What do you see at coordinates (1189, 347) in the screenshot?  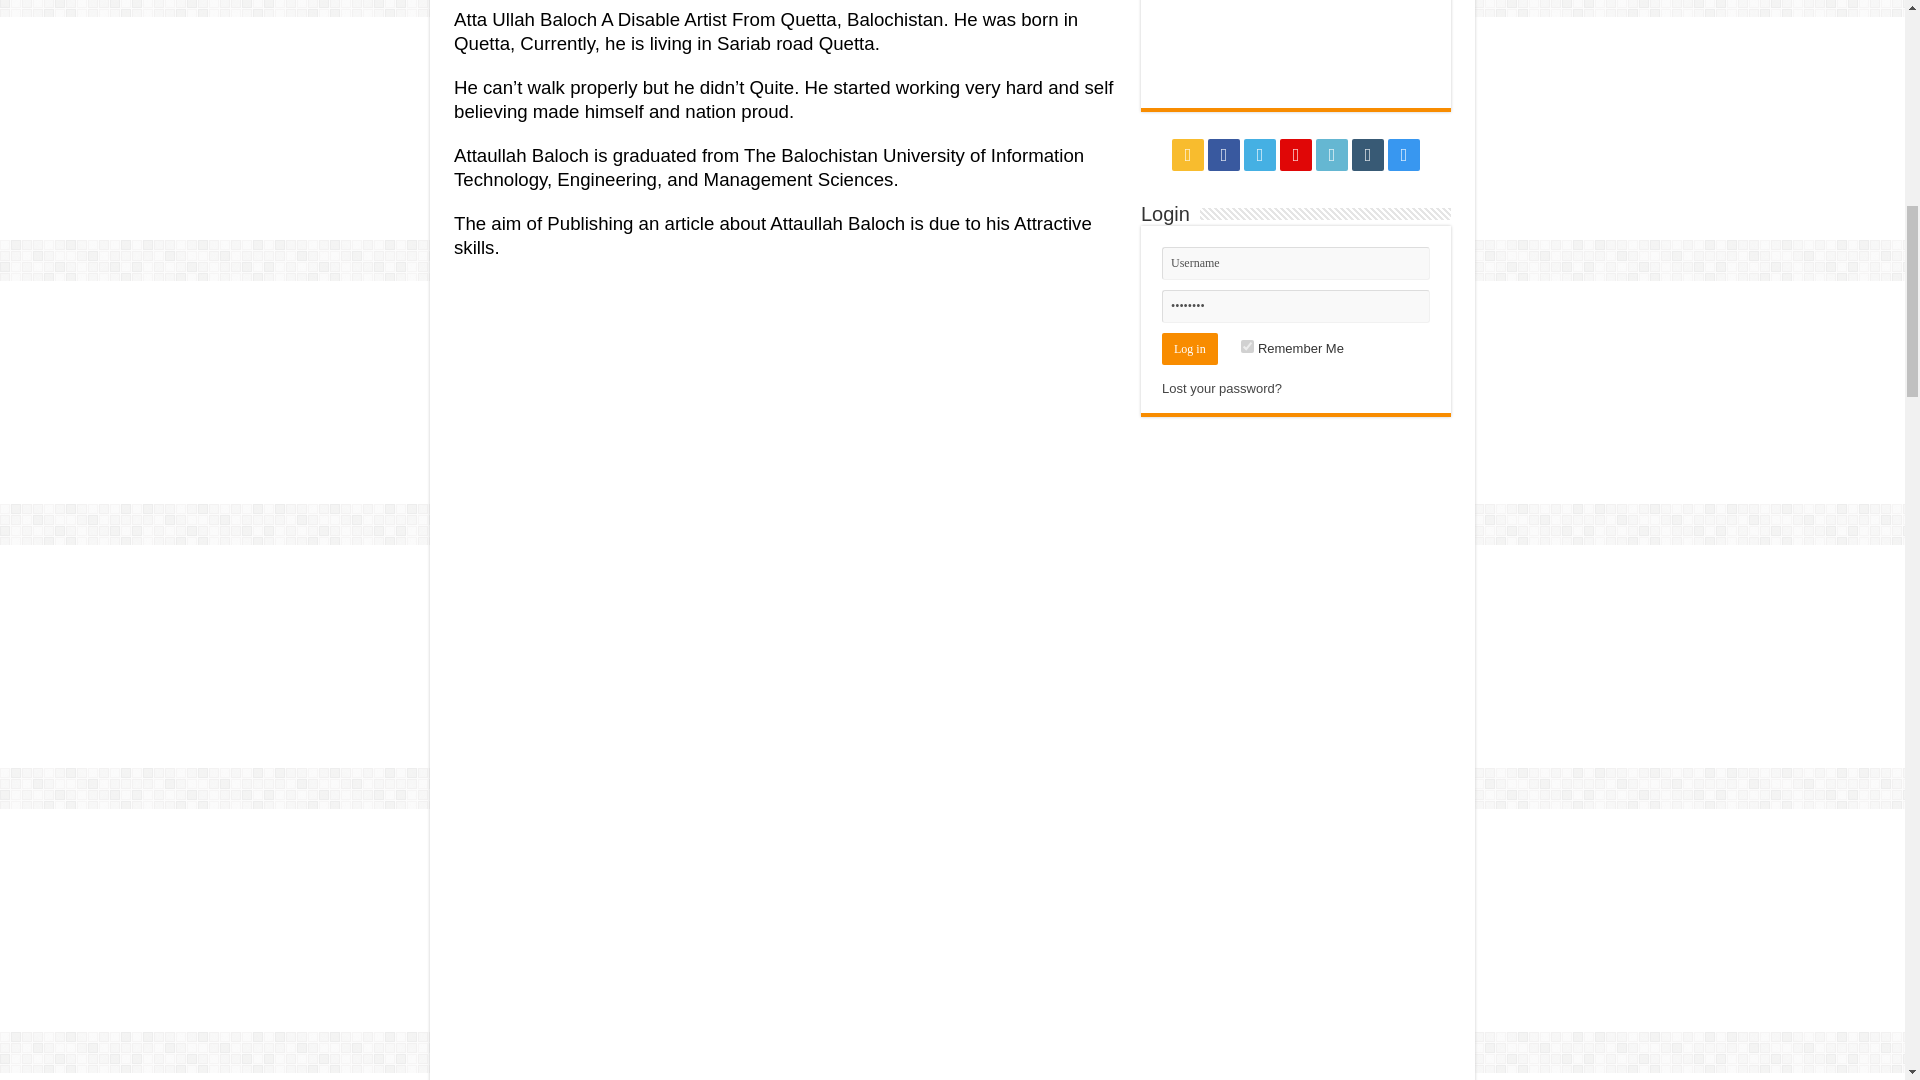 I see `Log in` at bounding box center [1189, 347].